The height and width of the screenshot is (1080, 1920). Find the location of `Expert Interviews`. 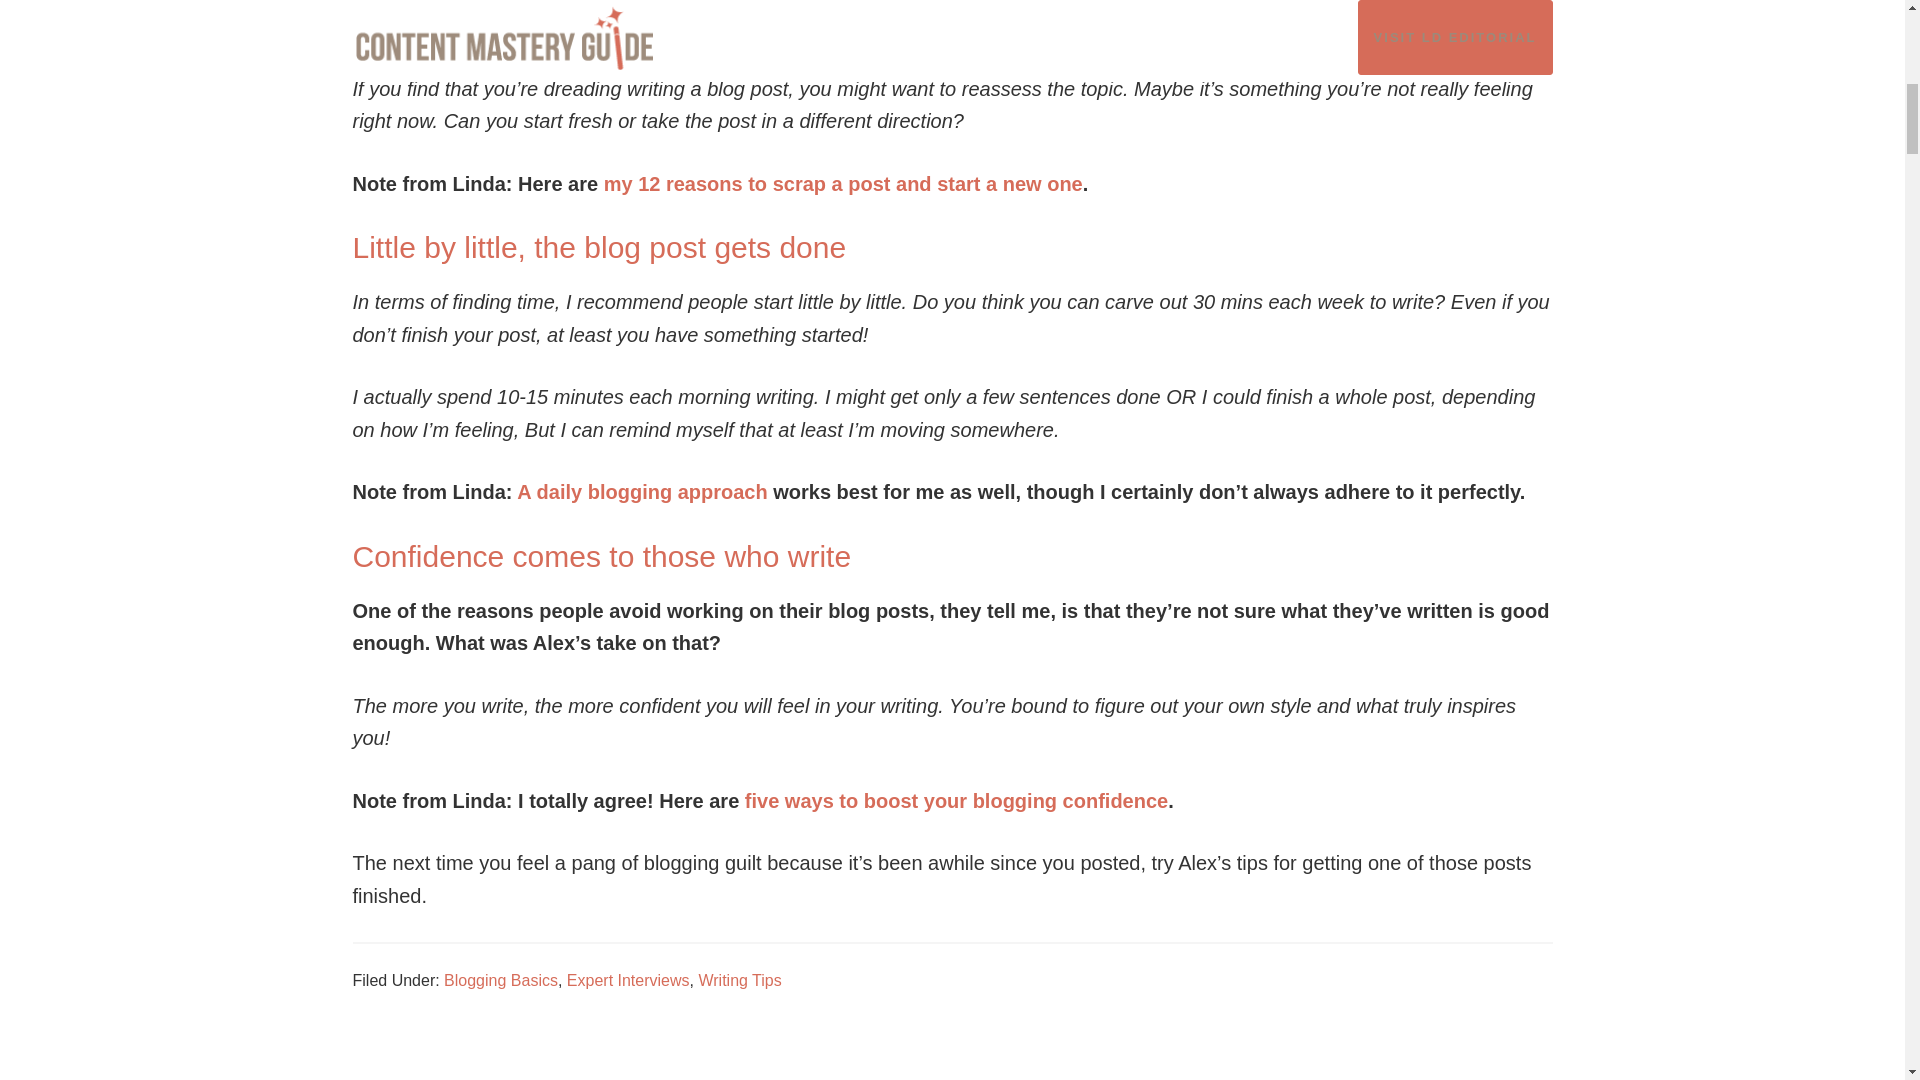

Expert Interviews is located at coordinates (628, 980).